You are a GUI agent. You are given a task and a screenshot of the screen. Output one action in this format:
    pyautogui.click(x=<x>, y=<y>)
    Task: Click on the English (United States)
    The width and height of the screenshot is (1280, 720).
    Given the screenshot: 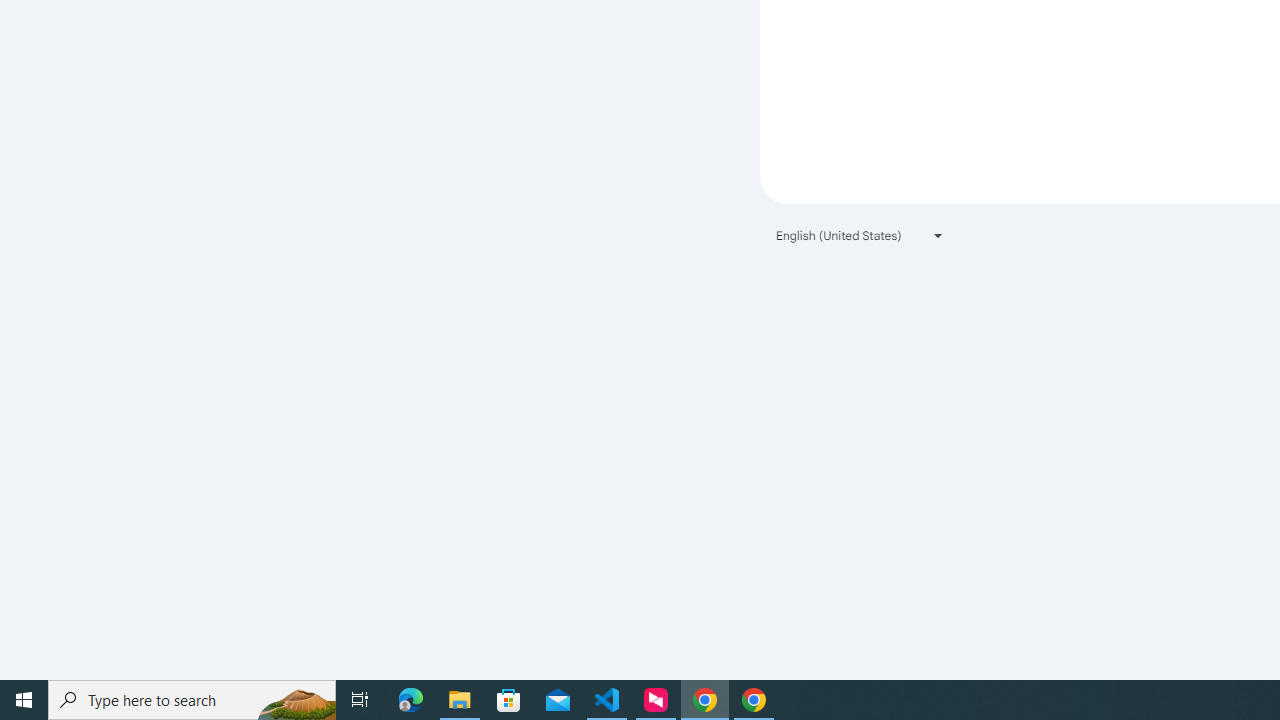 What is the action you would take?
    pyautogui.click(x=860, y=234)
    